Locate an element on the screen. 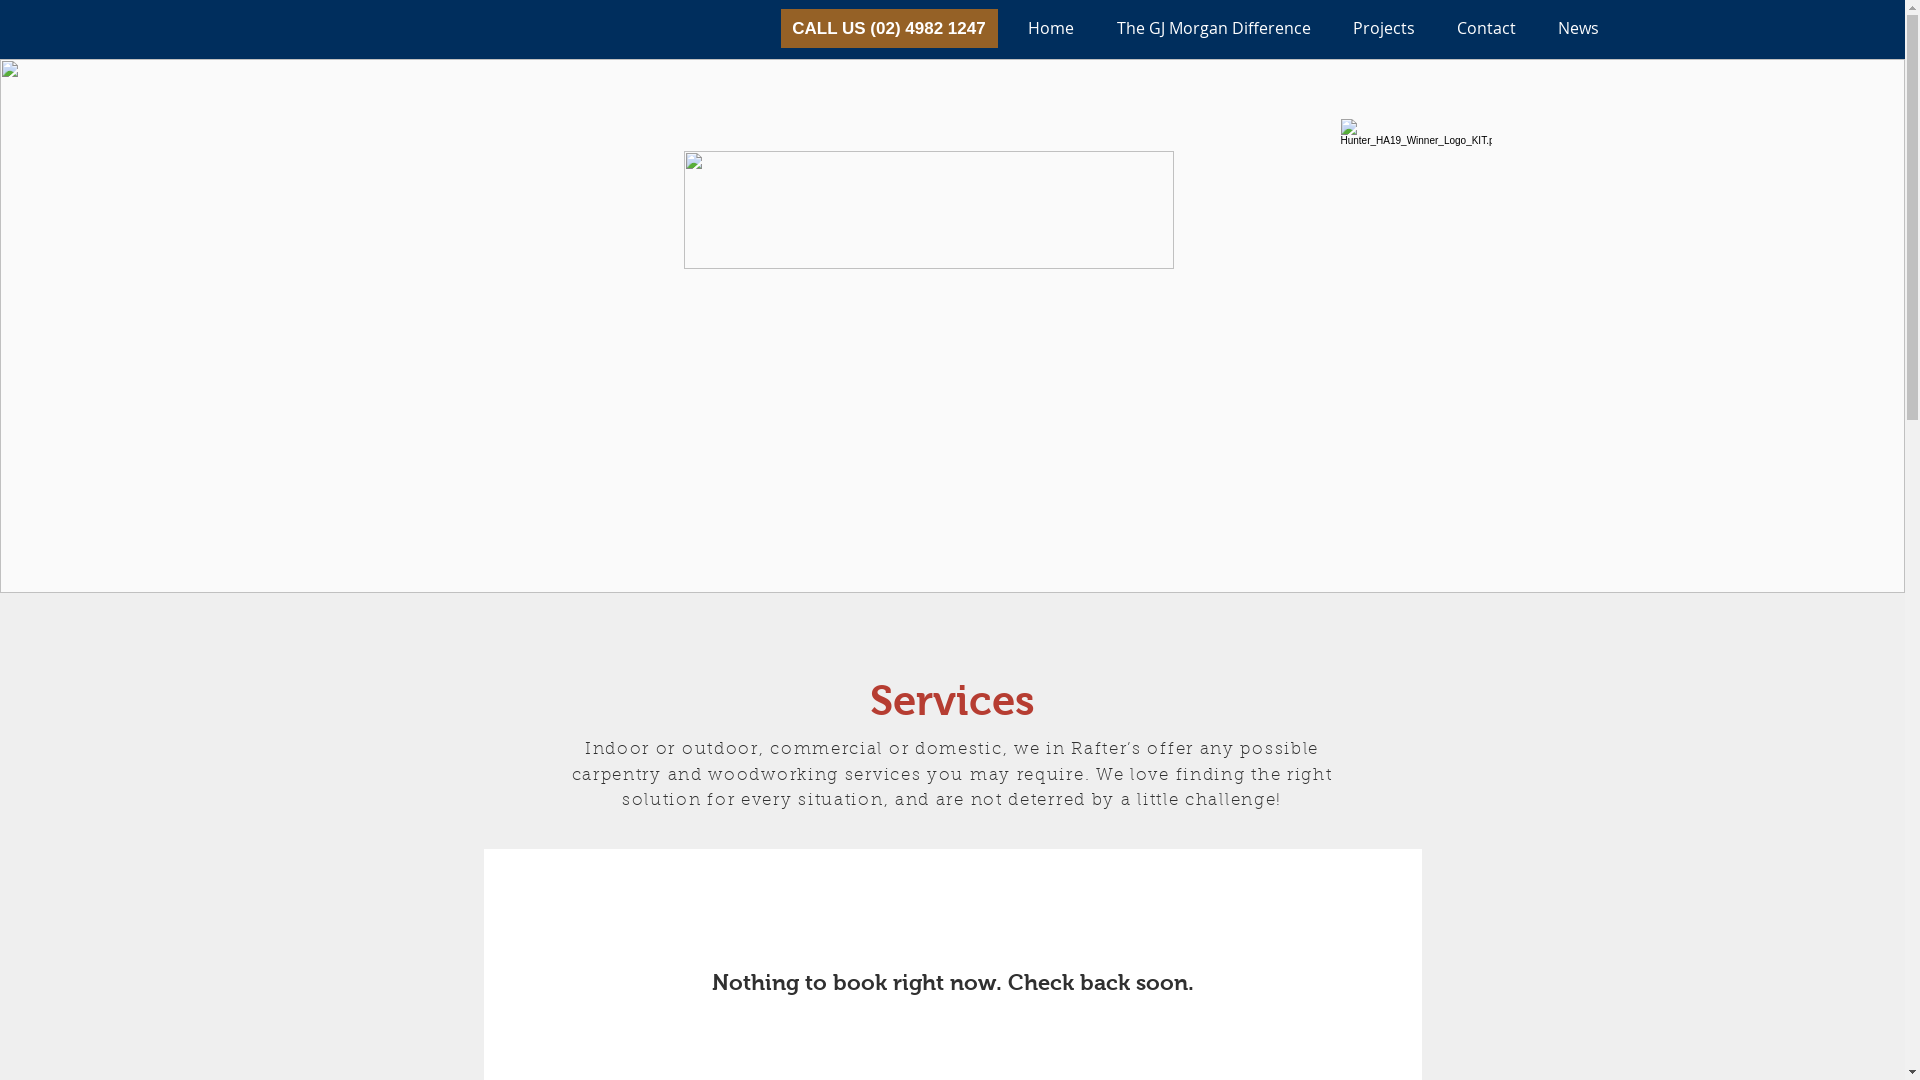 The image size is (1920, 1080). News is located at coordinates (1578, 28).